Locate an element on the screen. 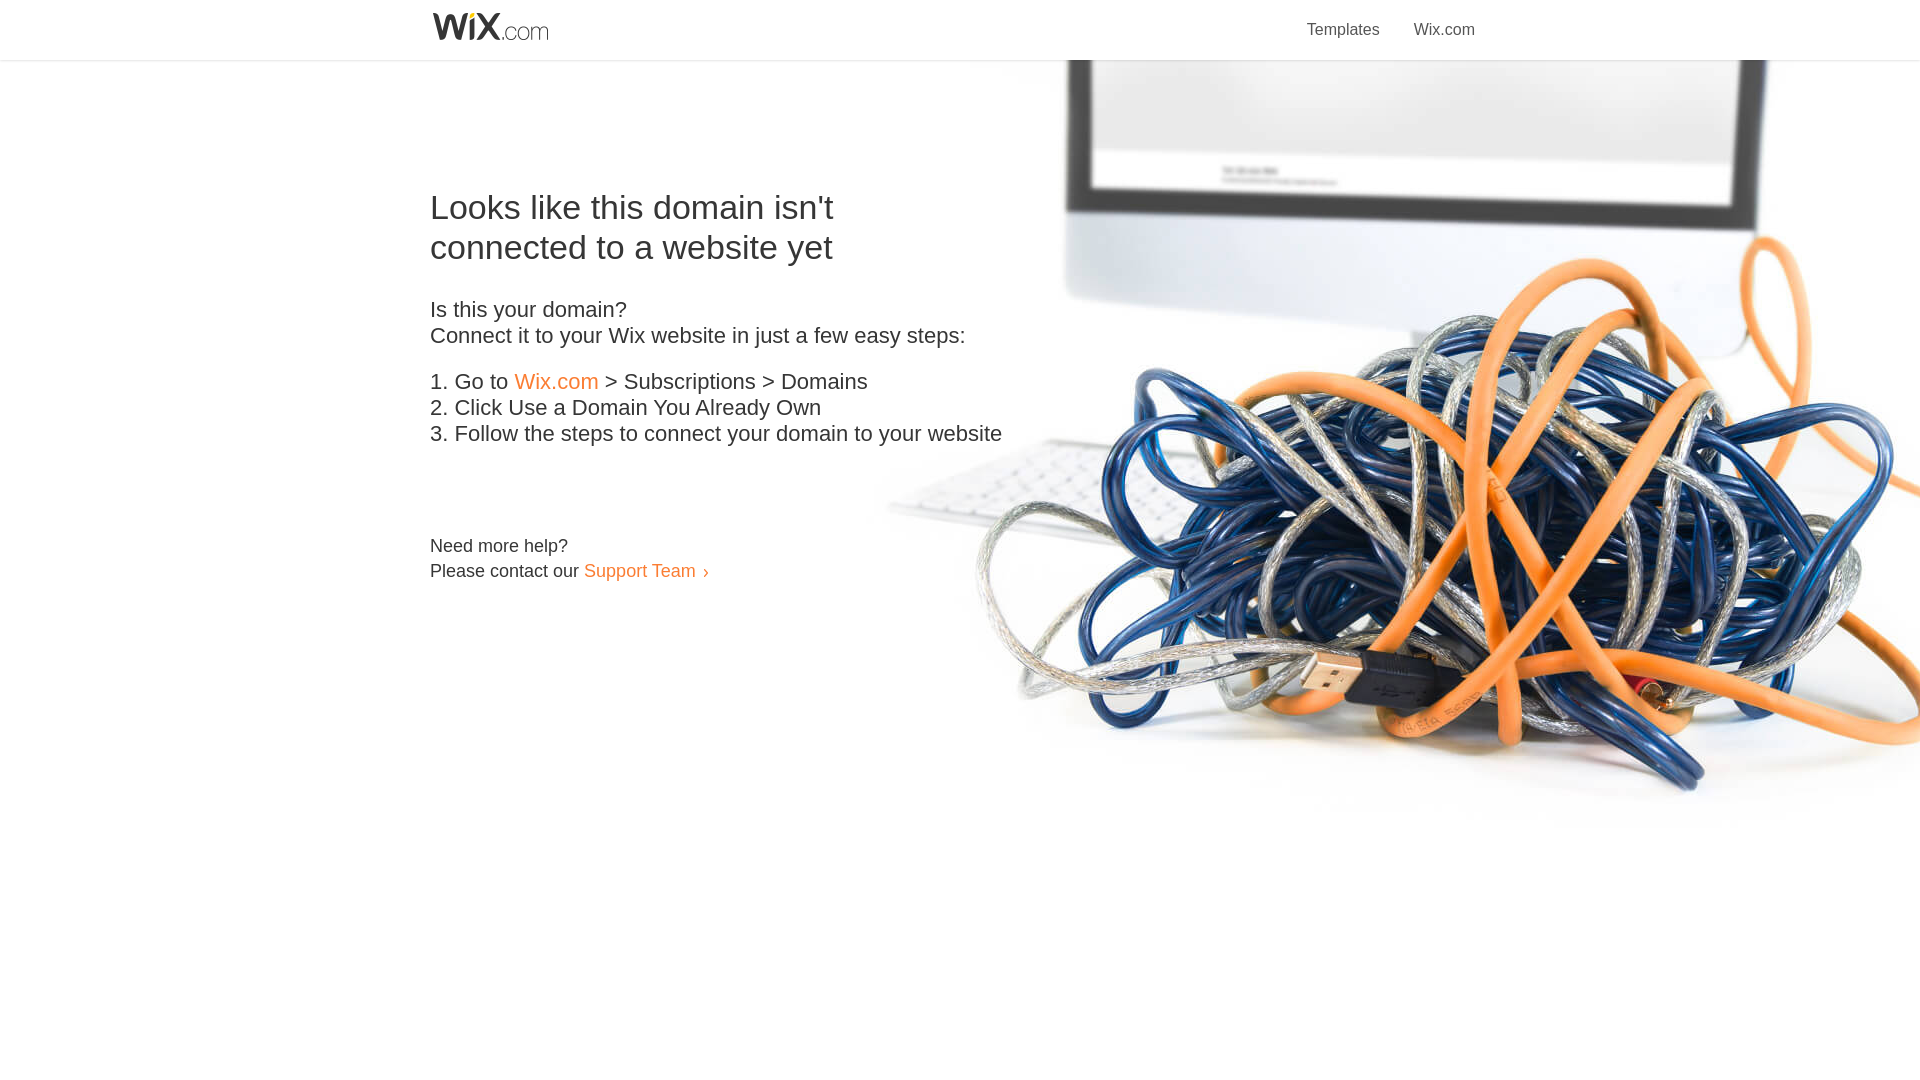 Image resolution: width=1920 pixels, height=1080 pixels. Wix.com is located at coordinates (1444, 18).